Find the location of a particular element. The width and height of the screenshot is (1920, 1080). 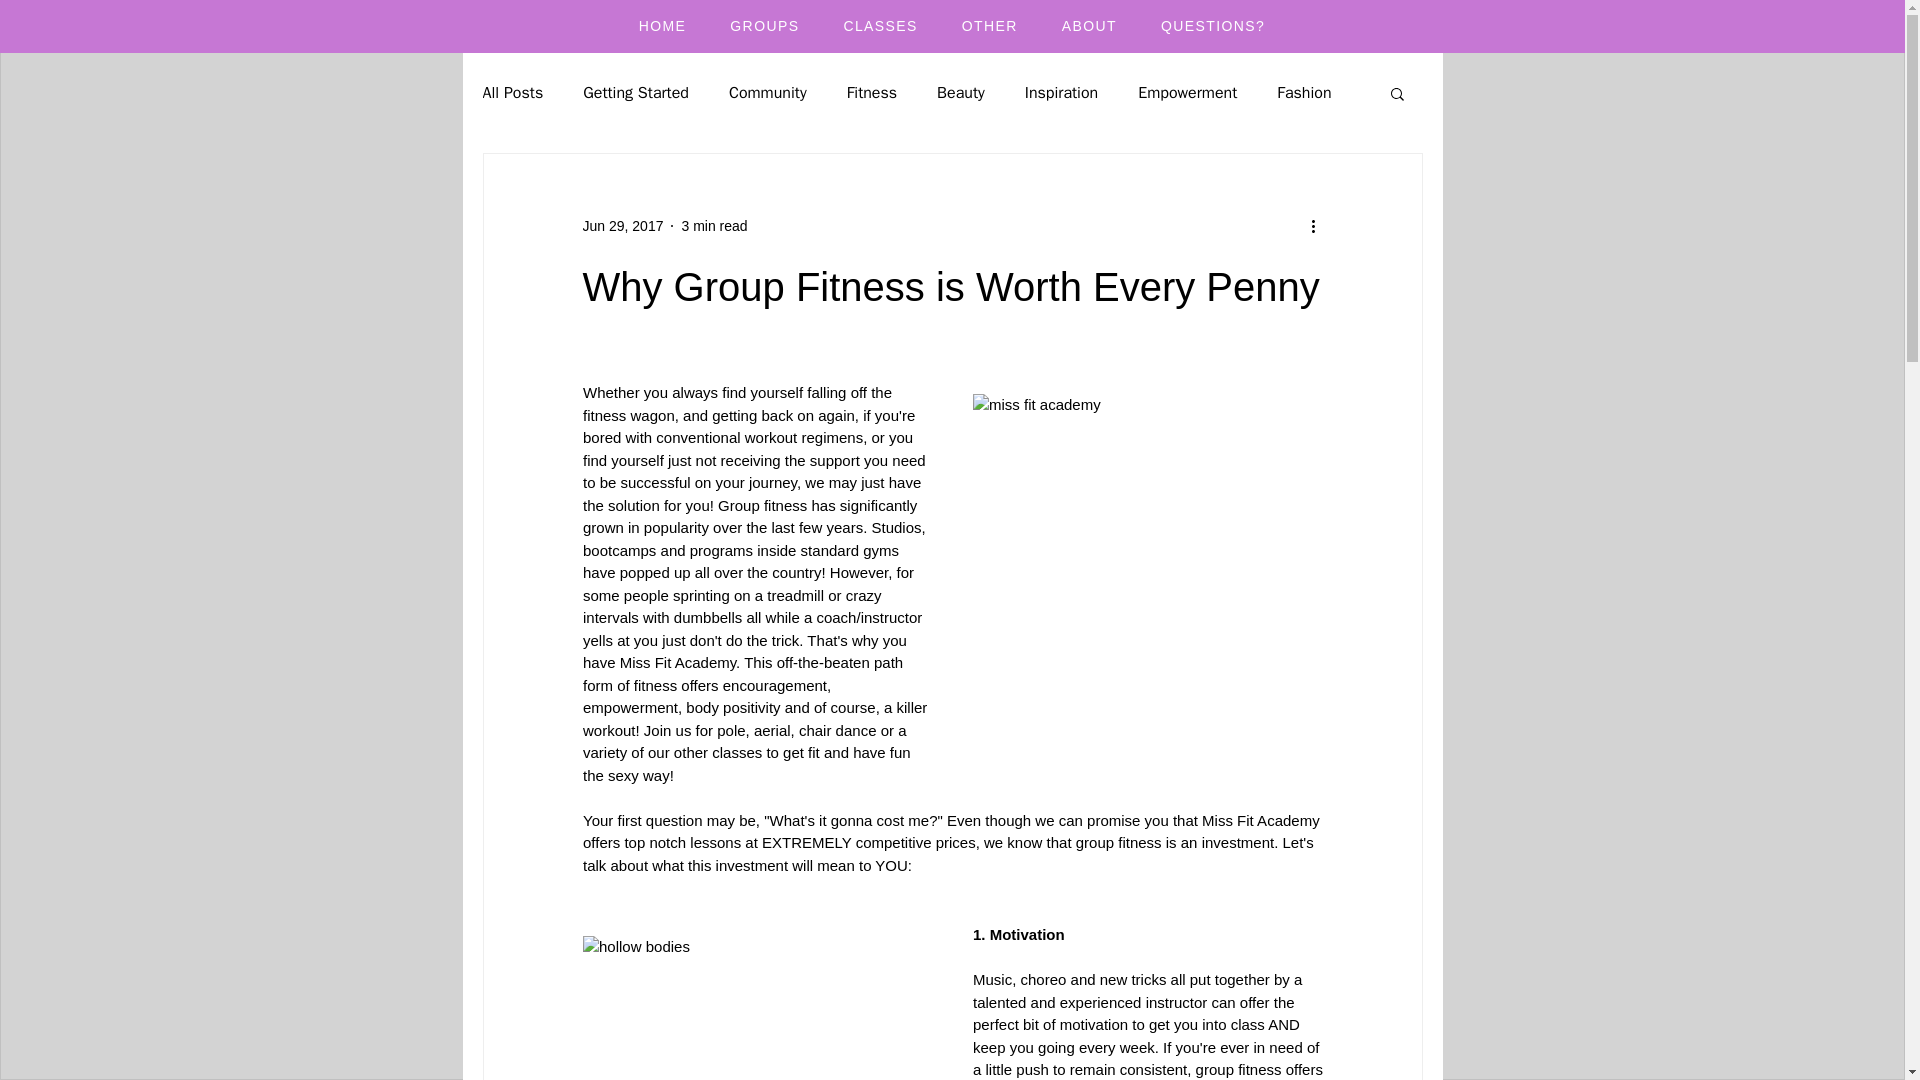

Empowerment is located at coordinates (1187, 92).